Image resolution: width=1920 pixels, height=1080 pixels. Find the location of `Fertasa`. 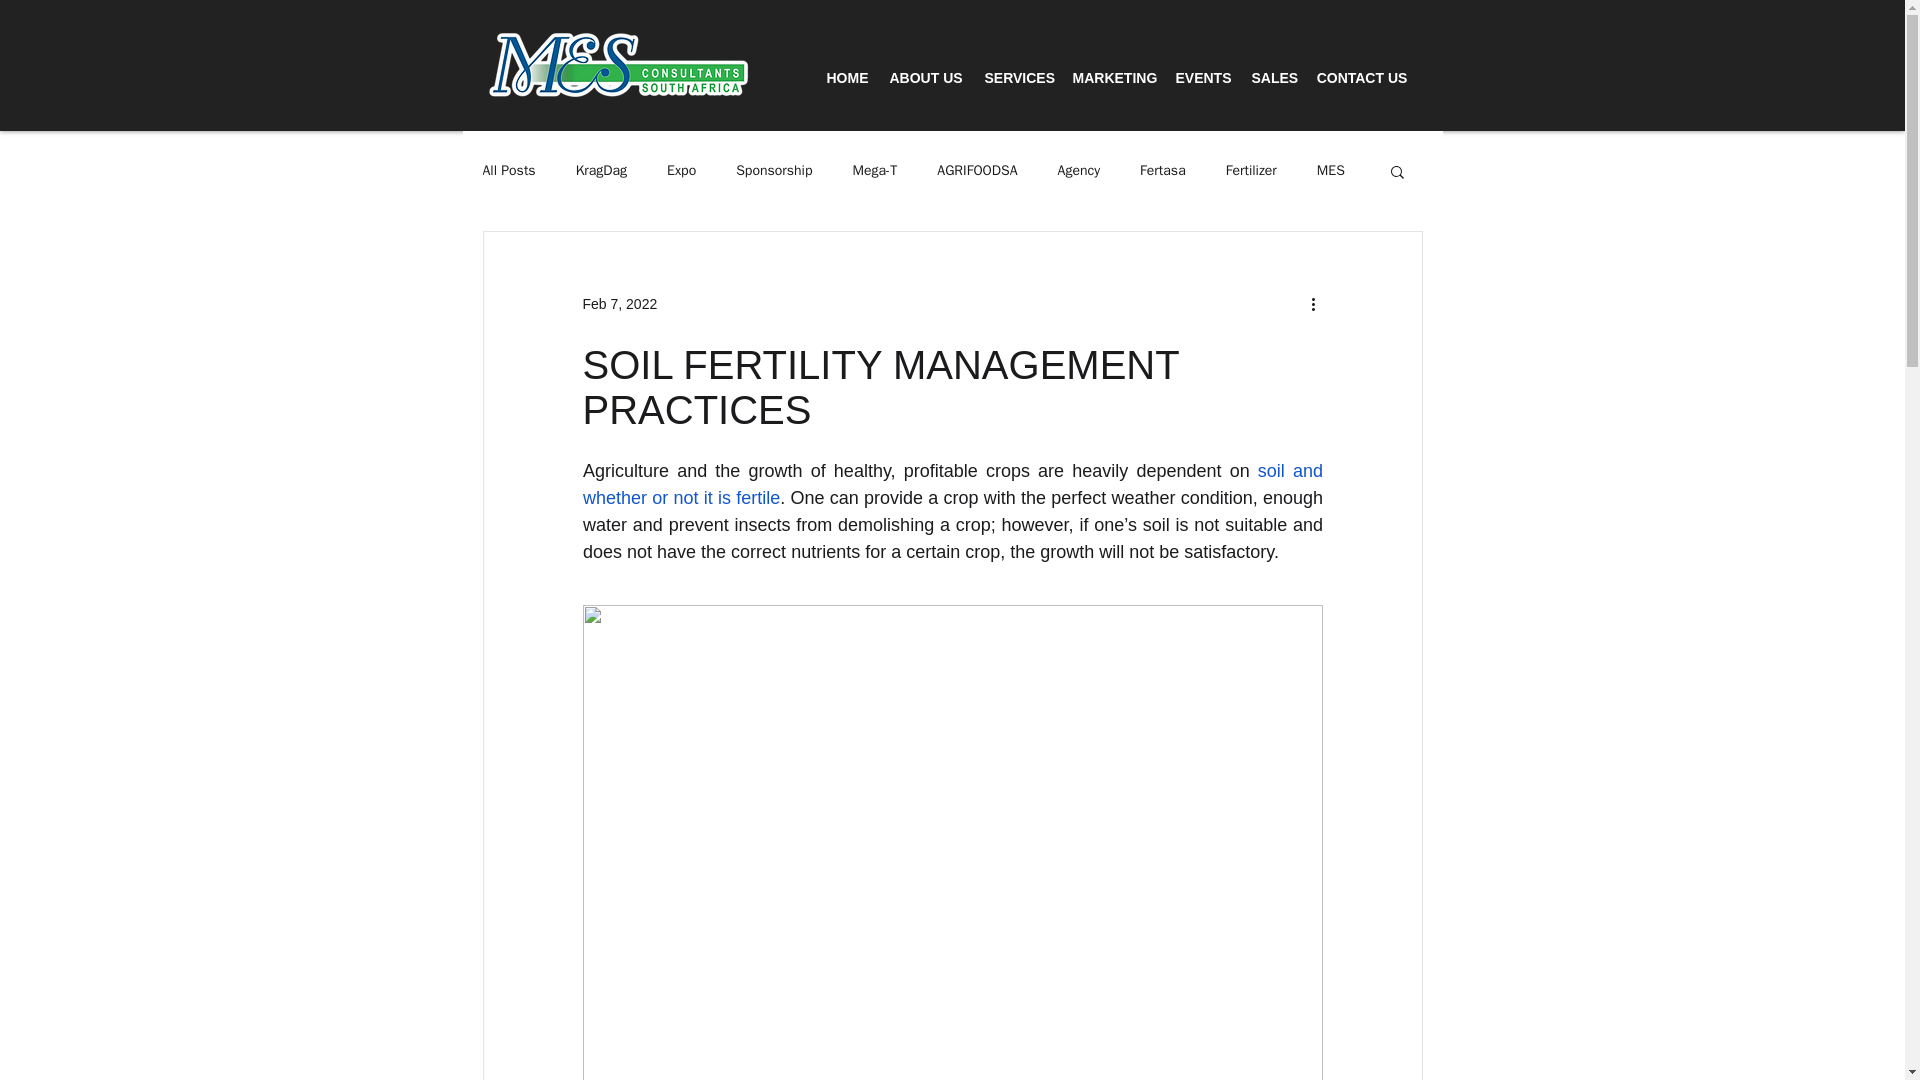

Fertasa is located at coordinates (1163, 171).